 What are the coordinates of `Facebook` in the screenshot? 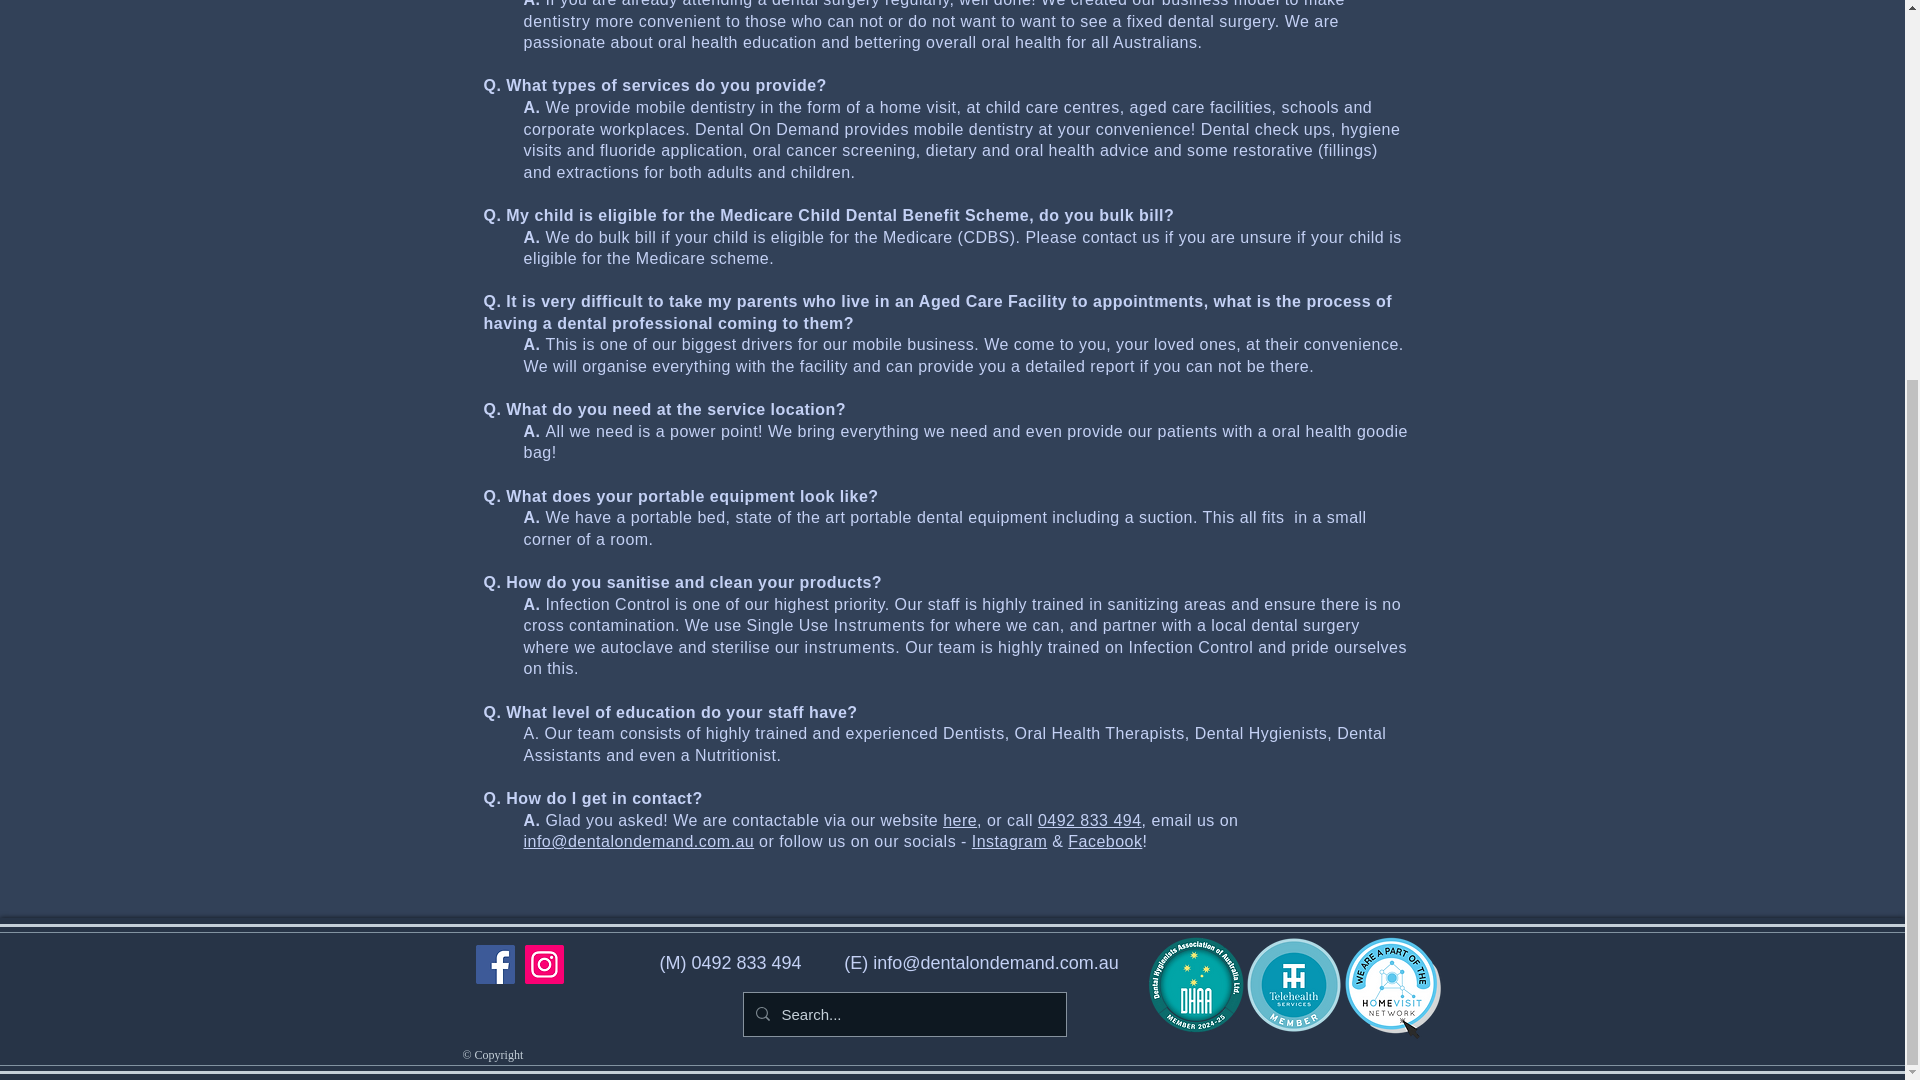 It's located at (1104, 840).